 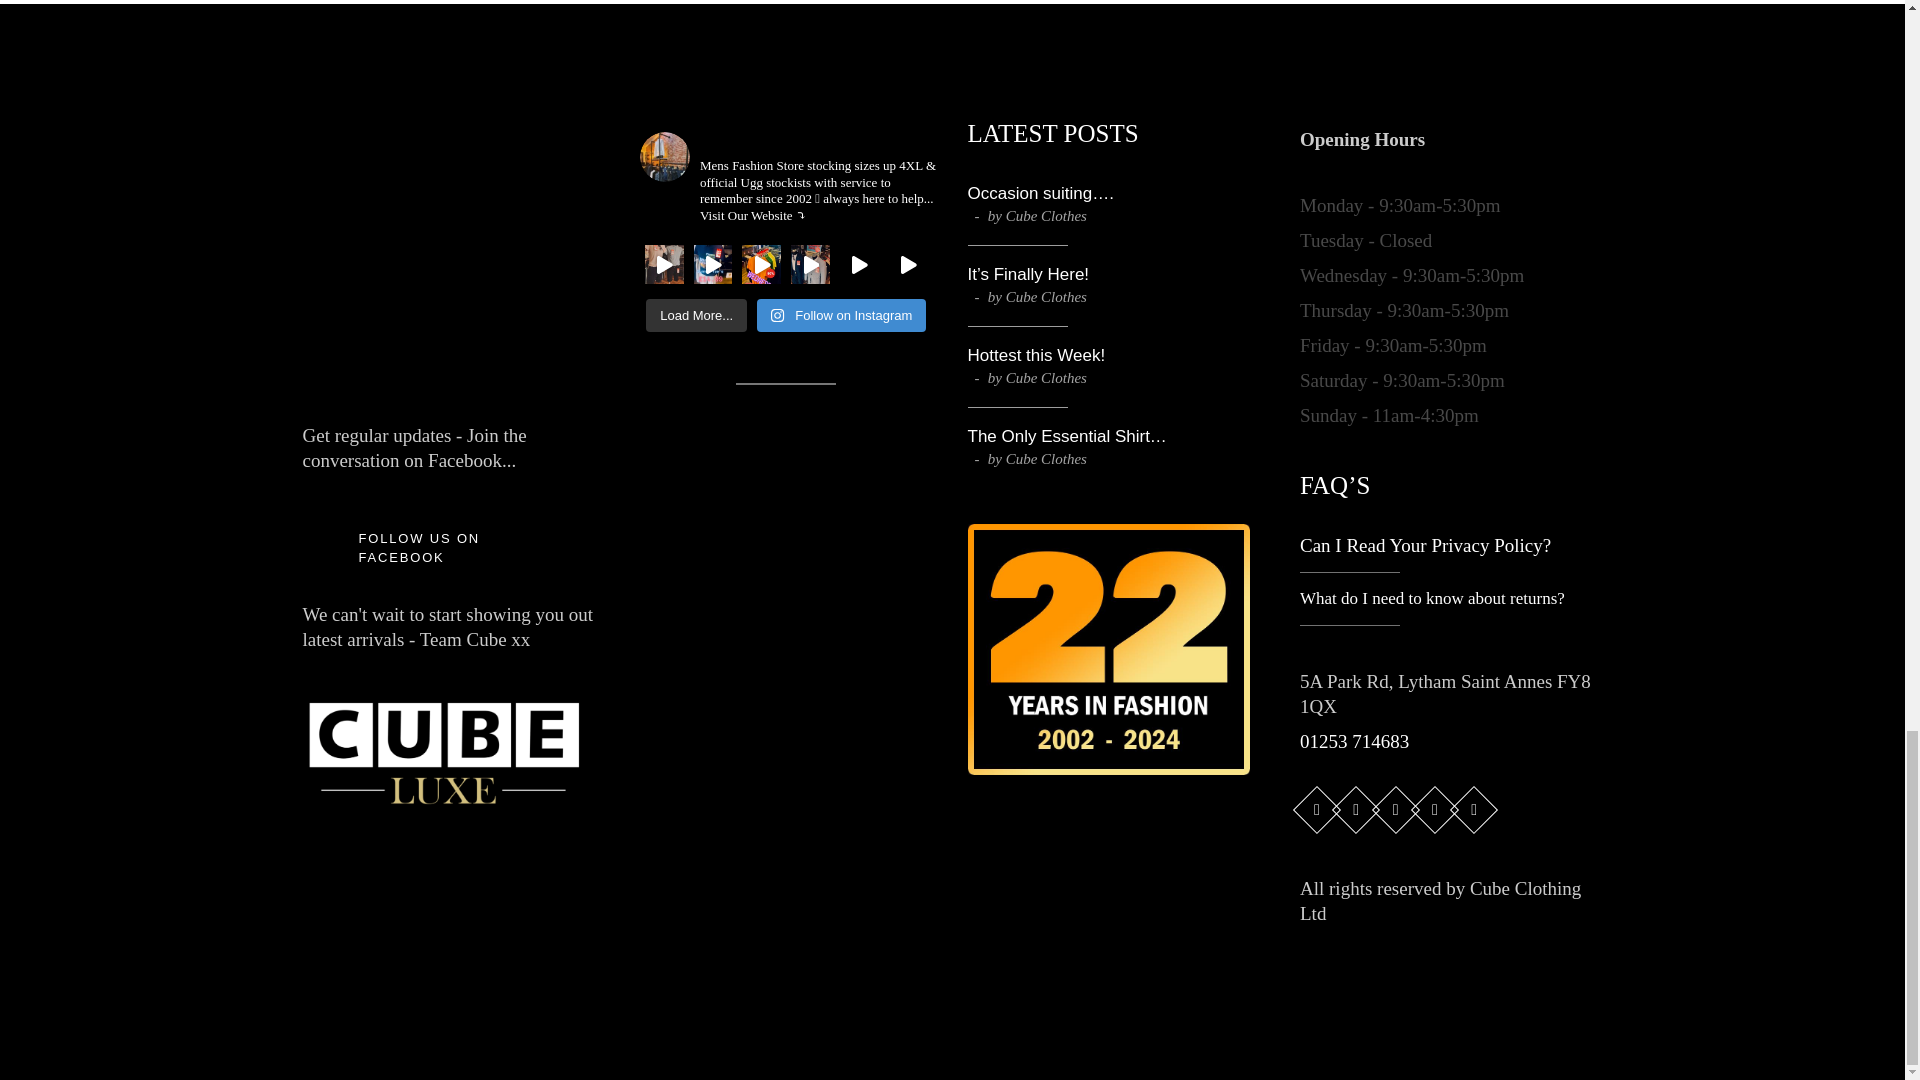 I want to click on Hottest this Week!, so click(x=1036, y=355).